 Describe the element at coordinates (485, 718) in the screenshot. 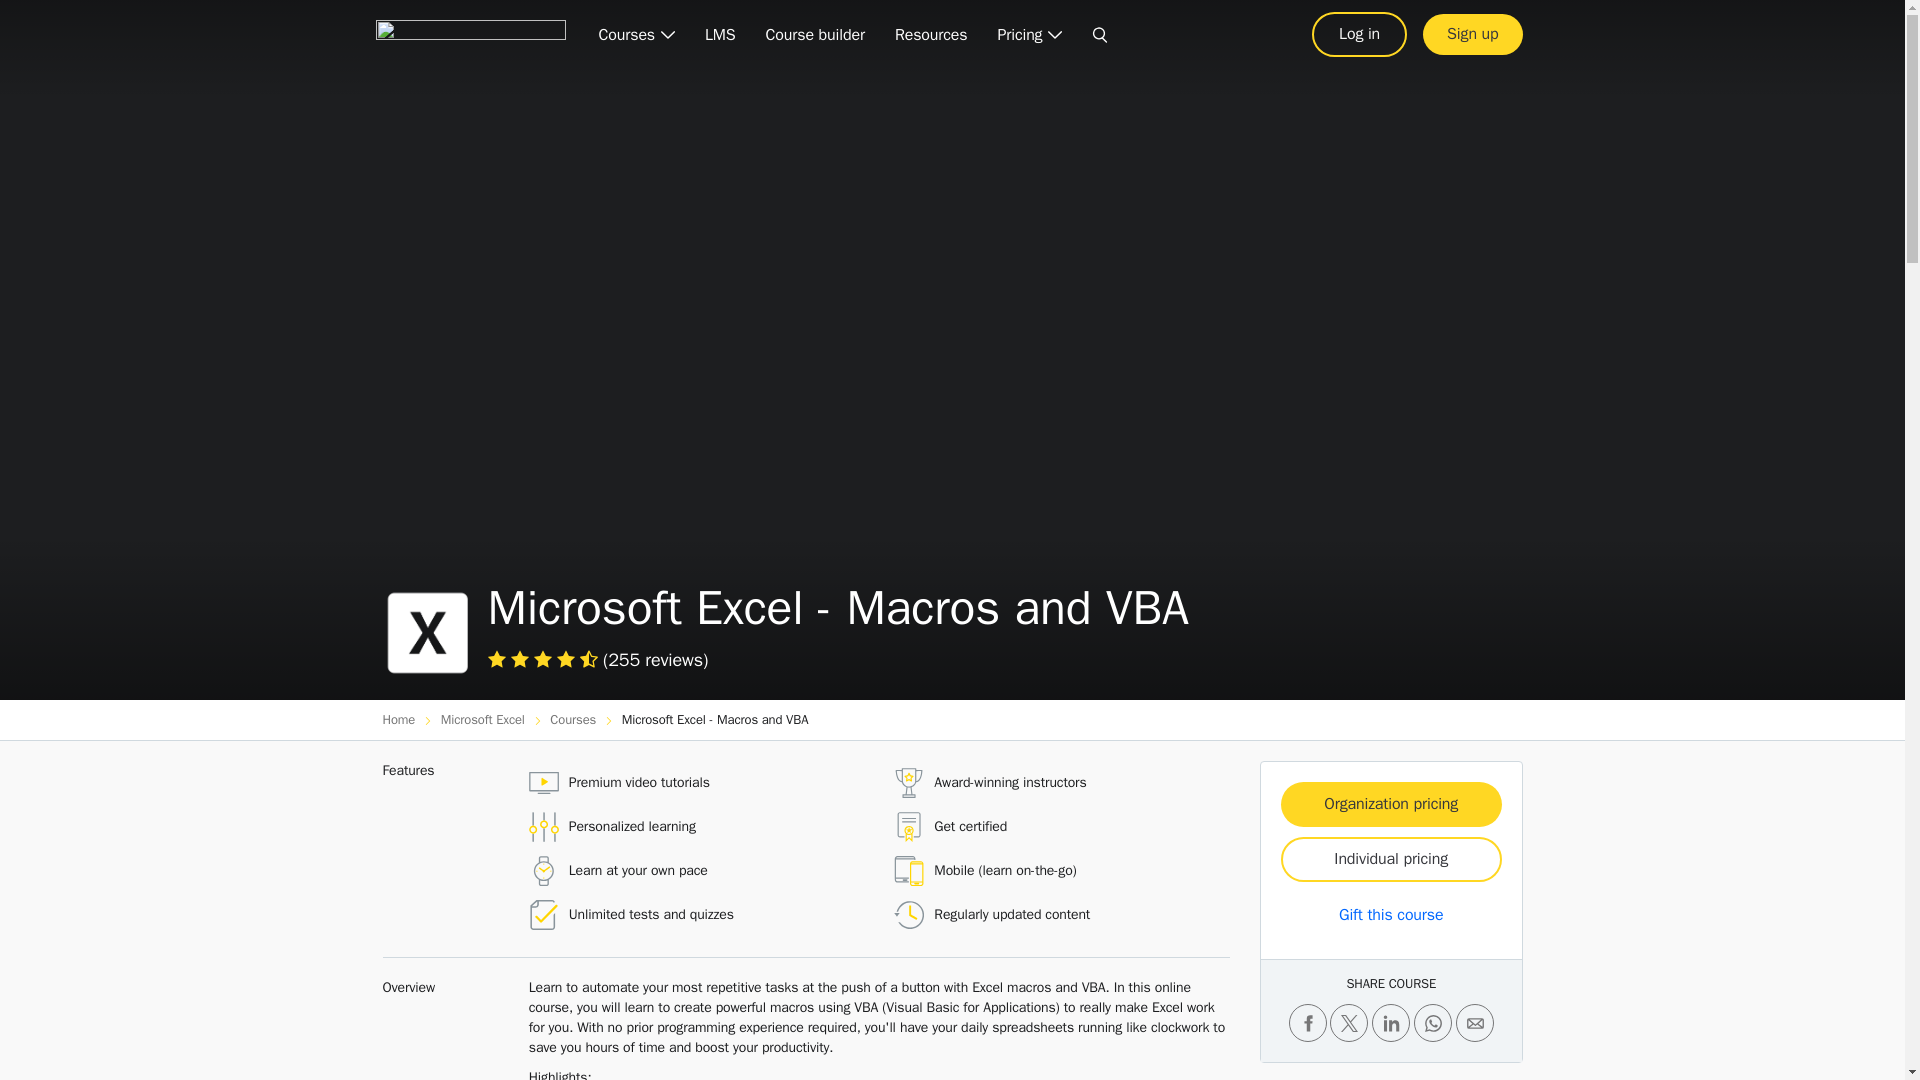

I see `Microsoft Excel` at that location.